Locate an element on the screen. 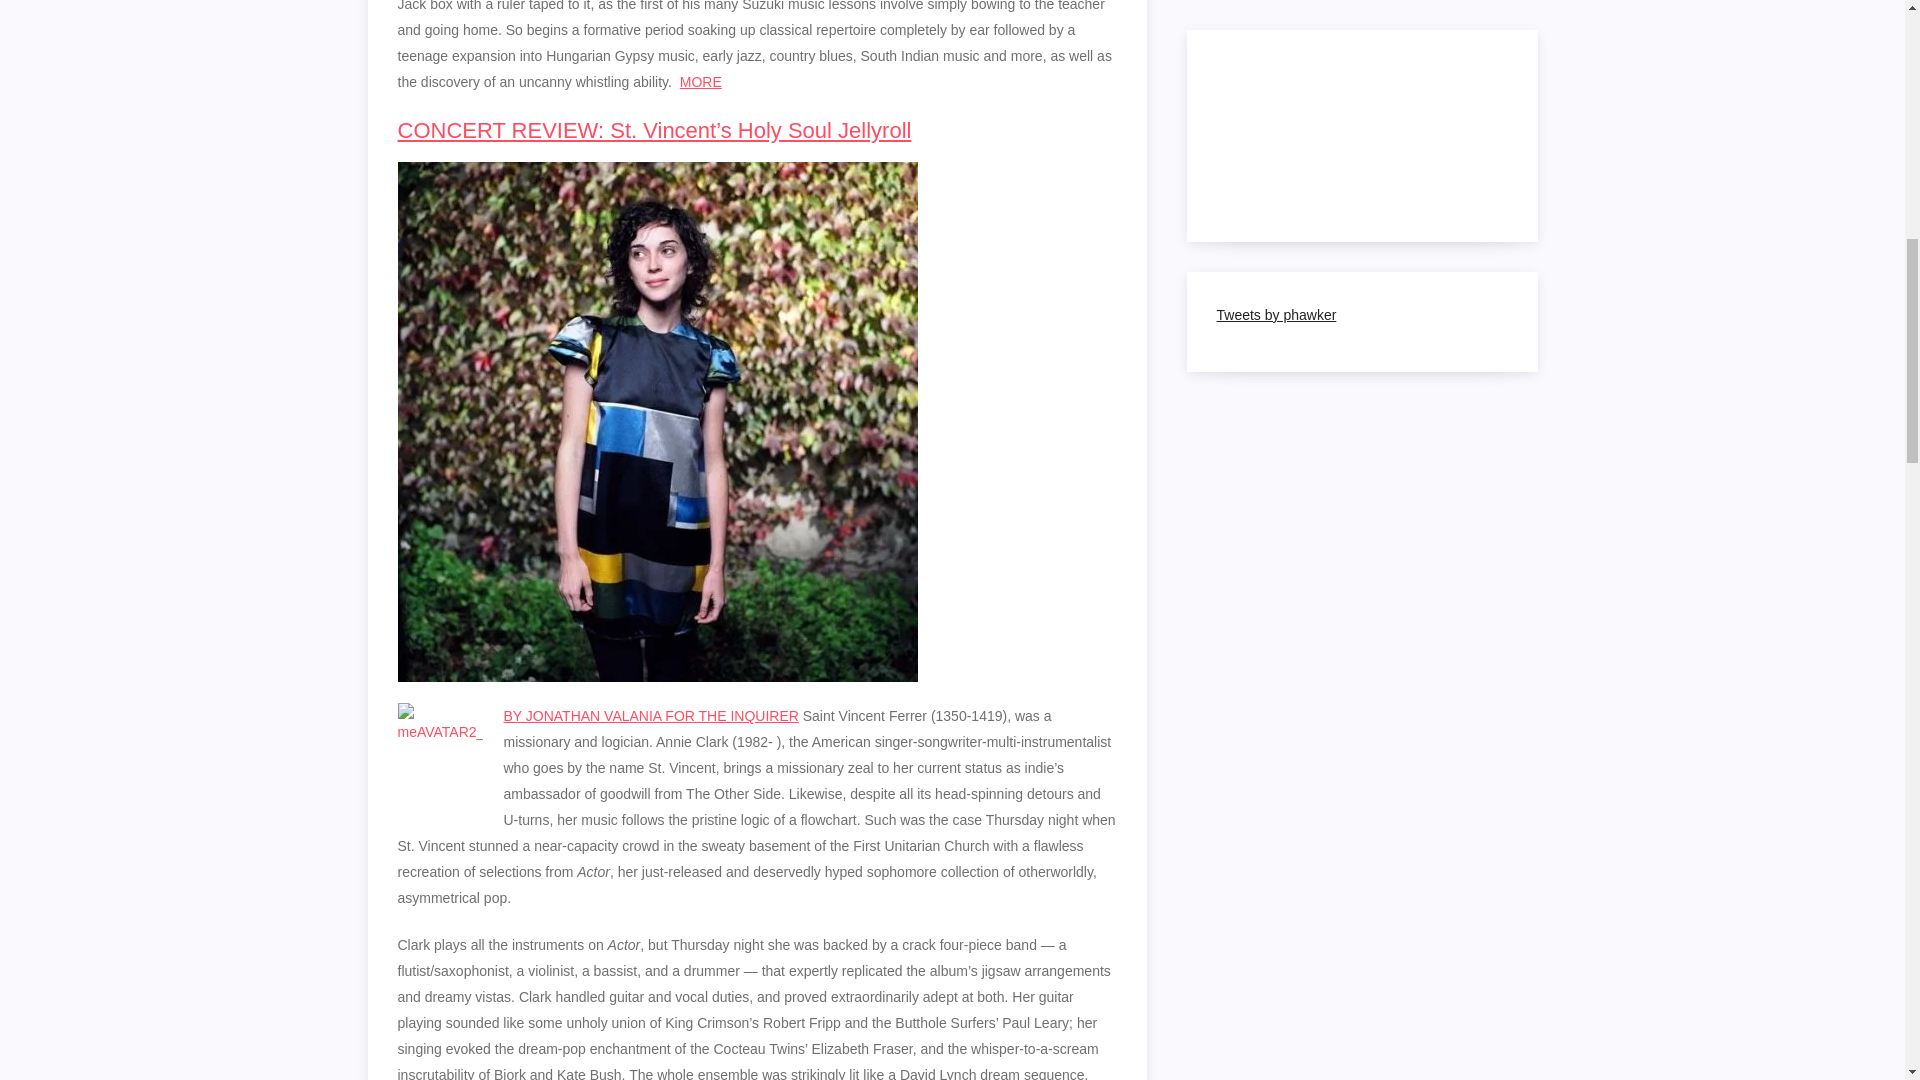 The image size is (1920, 1080). asdfasdfasdfas is located at coordinates (700, 82).